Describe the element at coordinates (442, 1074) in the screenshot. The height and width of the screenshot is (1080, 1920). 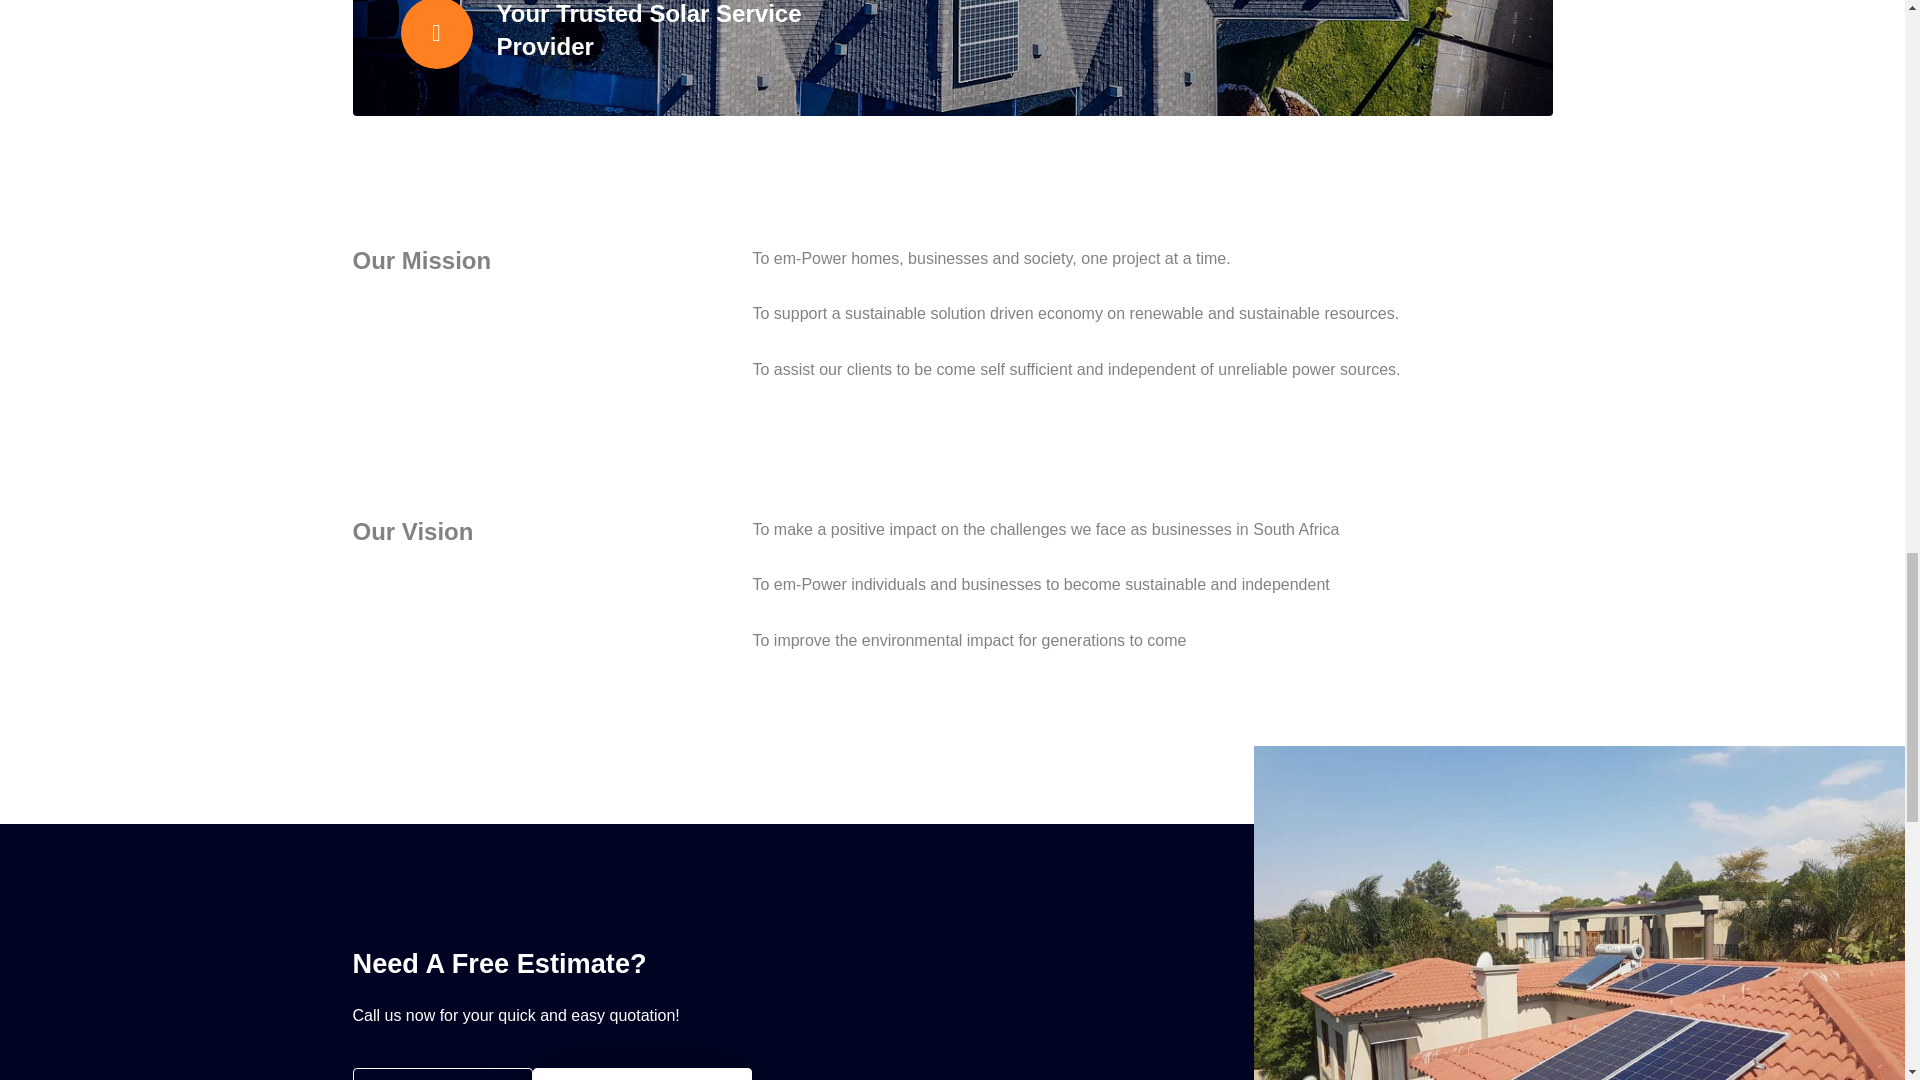
I see `Call Us Now` at that location.